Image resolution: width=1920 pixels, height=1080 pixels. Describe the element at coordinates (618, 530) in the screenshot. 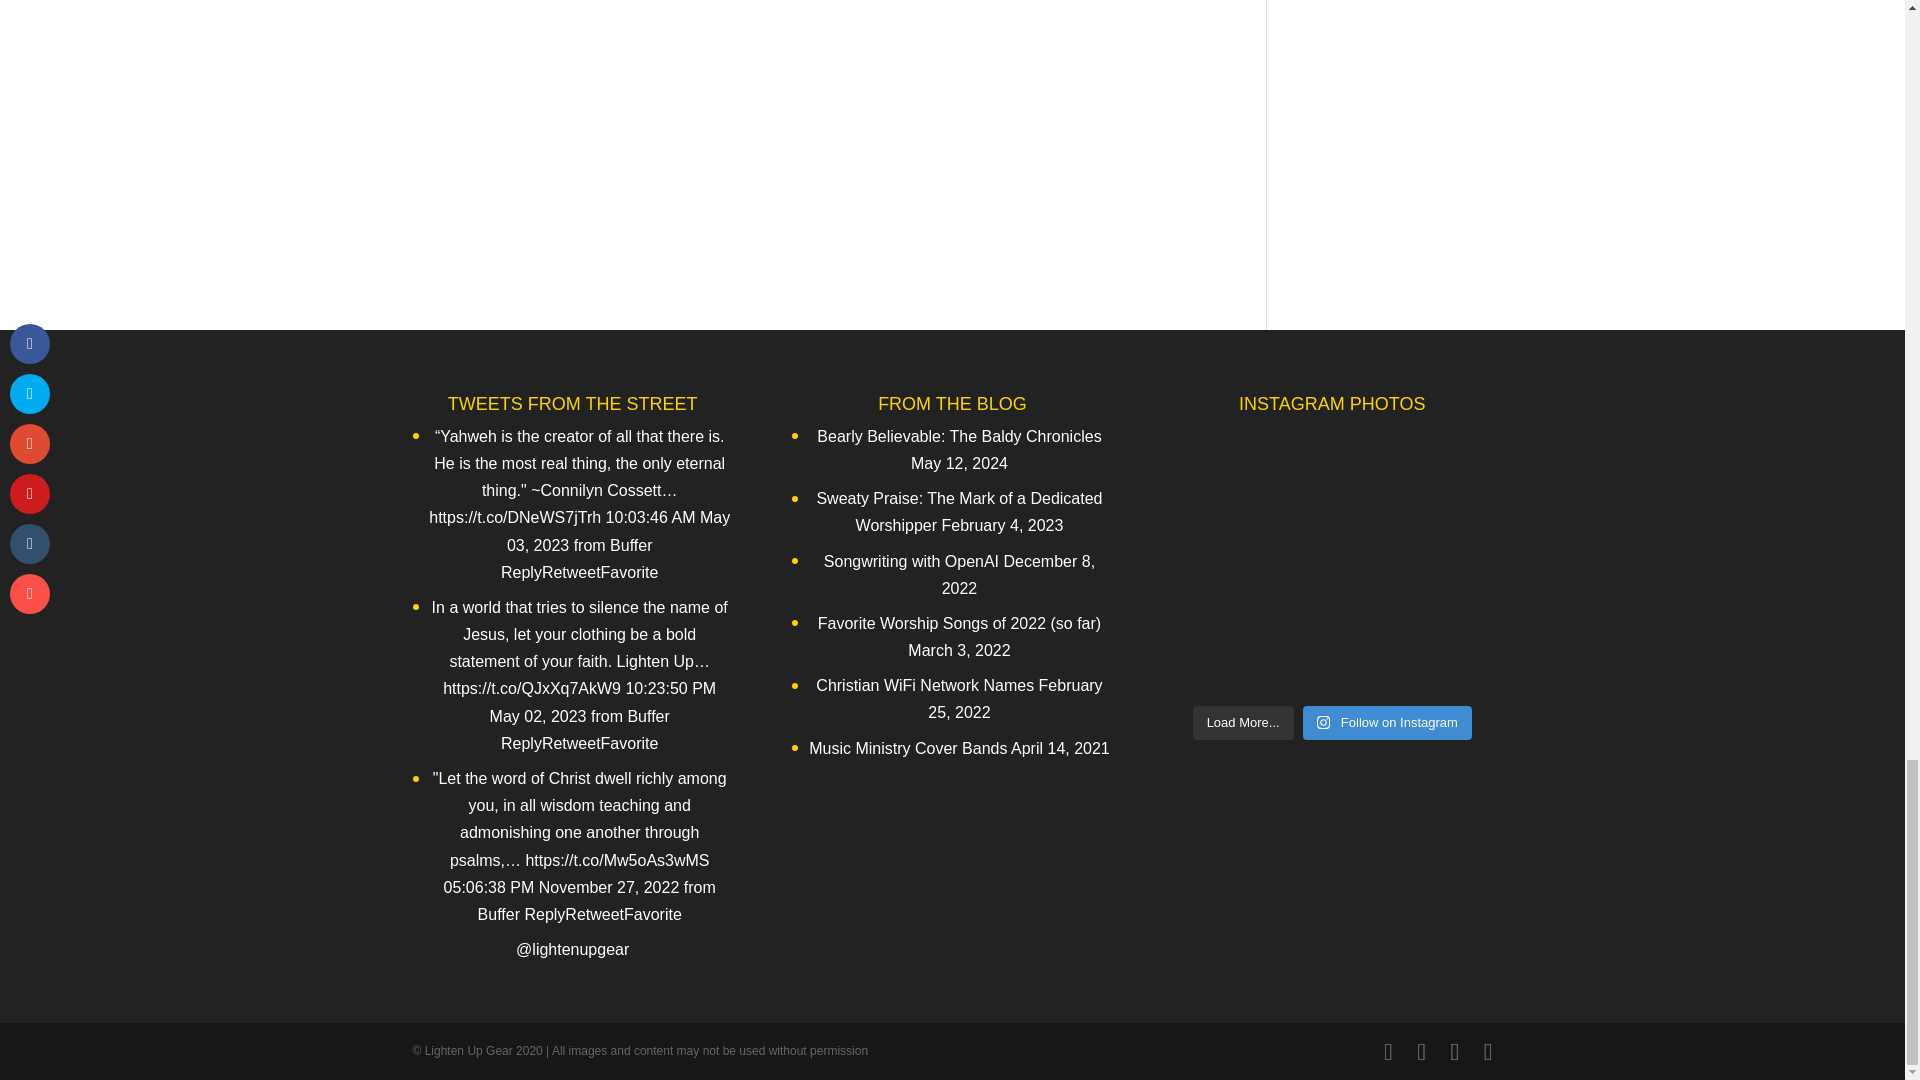

I see `10:03:46 AM May 03, 2023` at that location.